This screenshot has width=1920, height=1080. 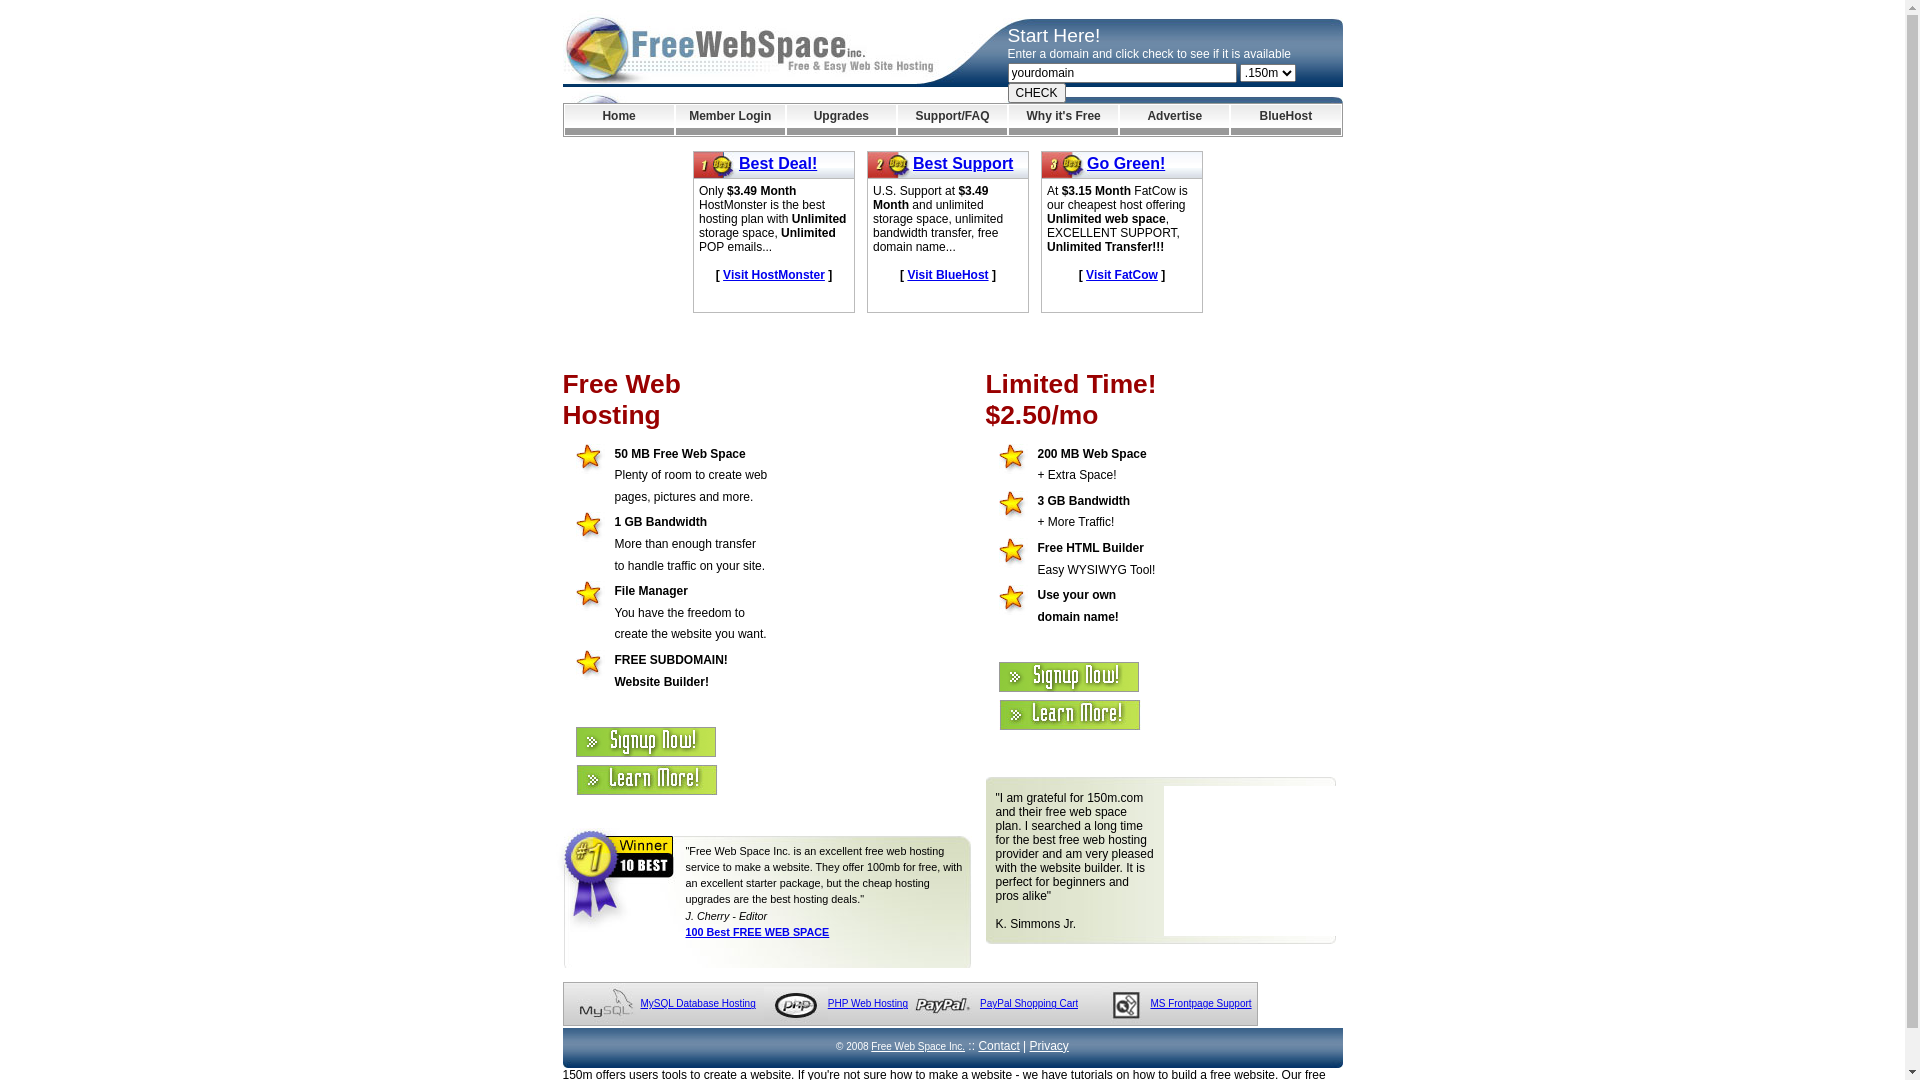 What do you see at coordinates (1037, 93) in the screenshot?
I see `CHECK` at bounding box center [1037, 93].